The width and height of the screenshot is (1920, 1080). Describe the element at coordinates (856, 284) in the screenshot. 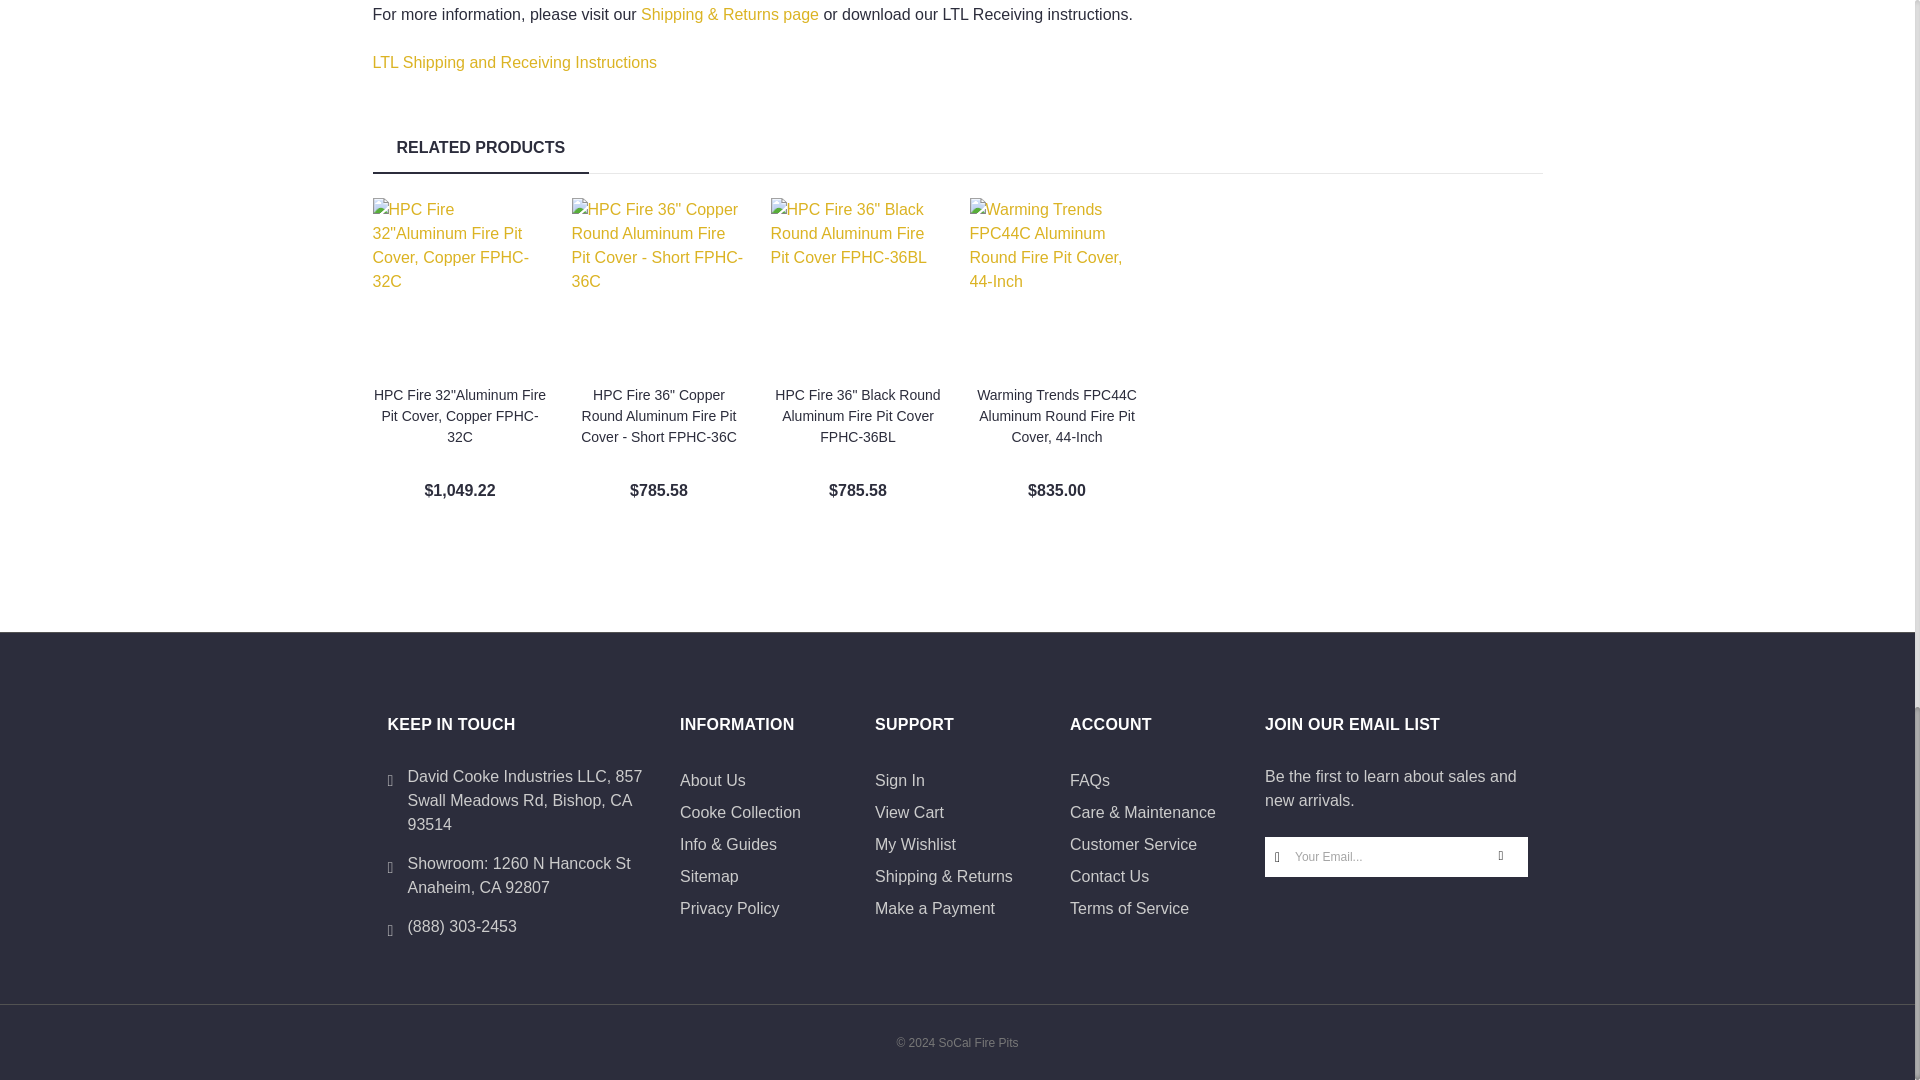

I see `HPC Fire 36" Black Round Aluminum Fire Pit Cover FPHC-36BL` at that location.